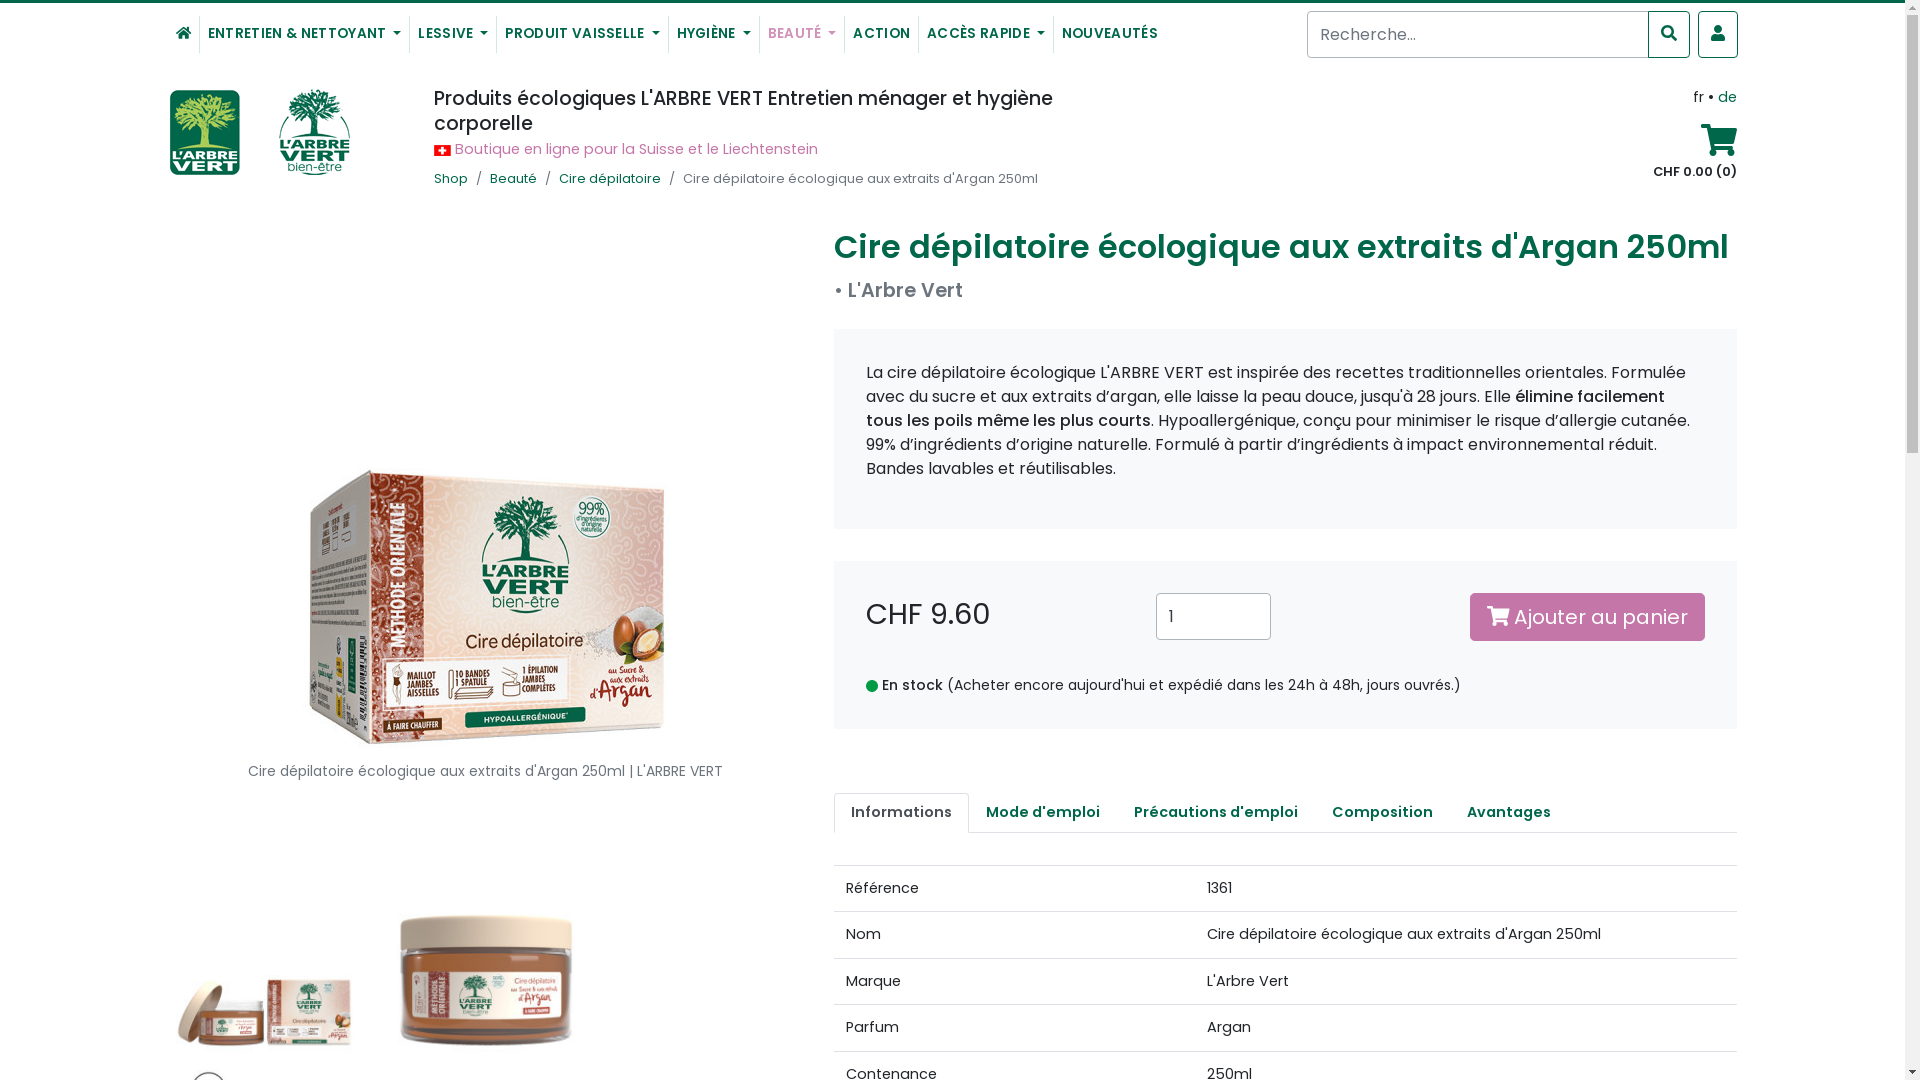 The height and width of the screenshot is (1080, 1920). Describe the element at coordinates (901, 813) in the screenshot. I see `Informations` at that location.